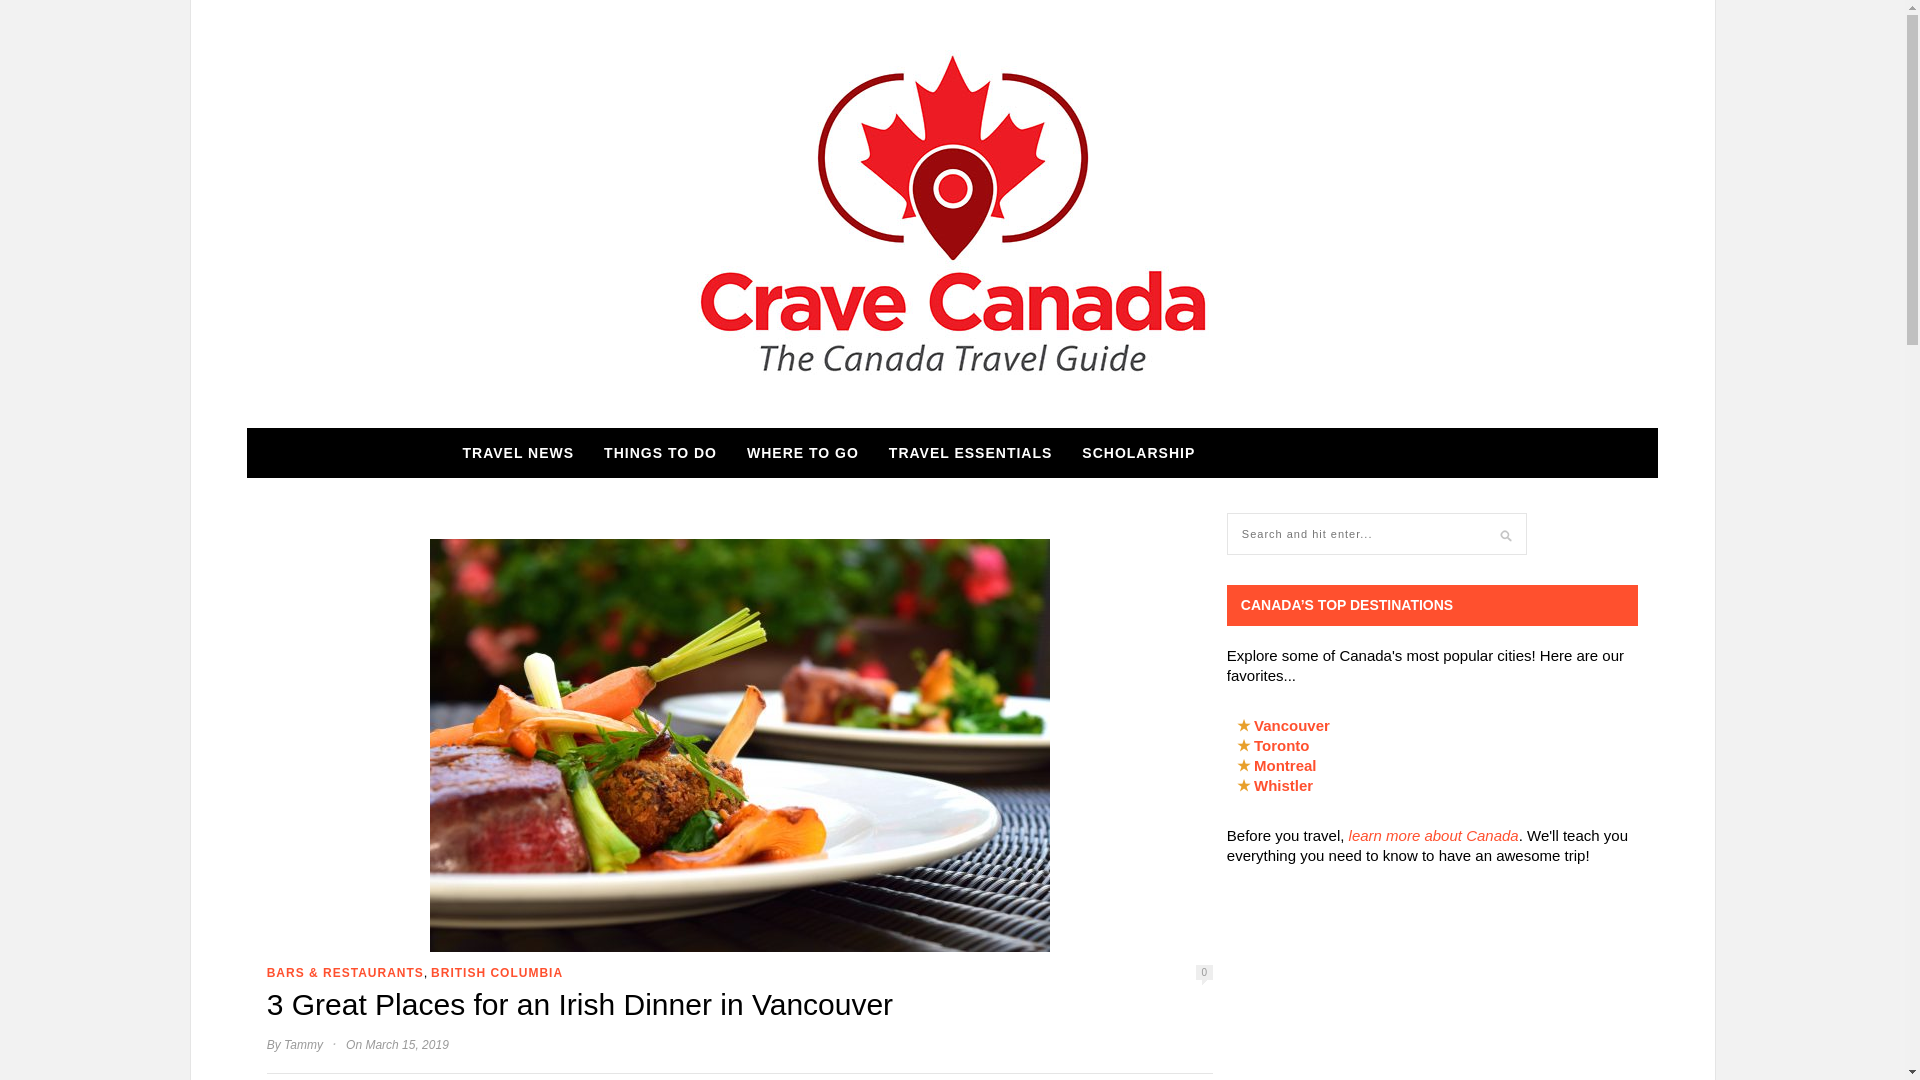  I want to click on TRAVEL ESSENTIALS, so click(970, 452).